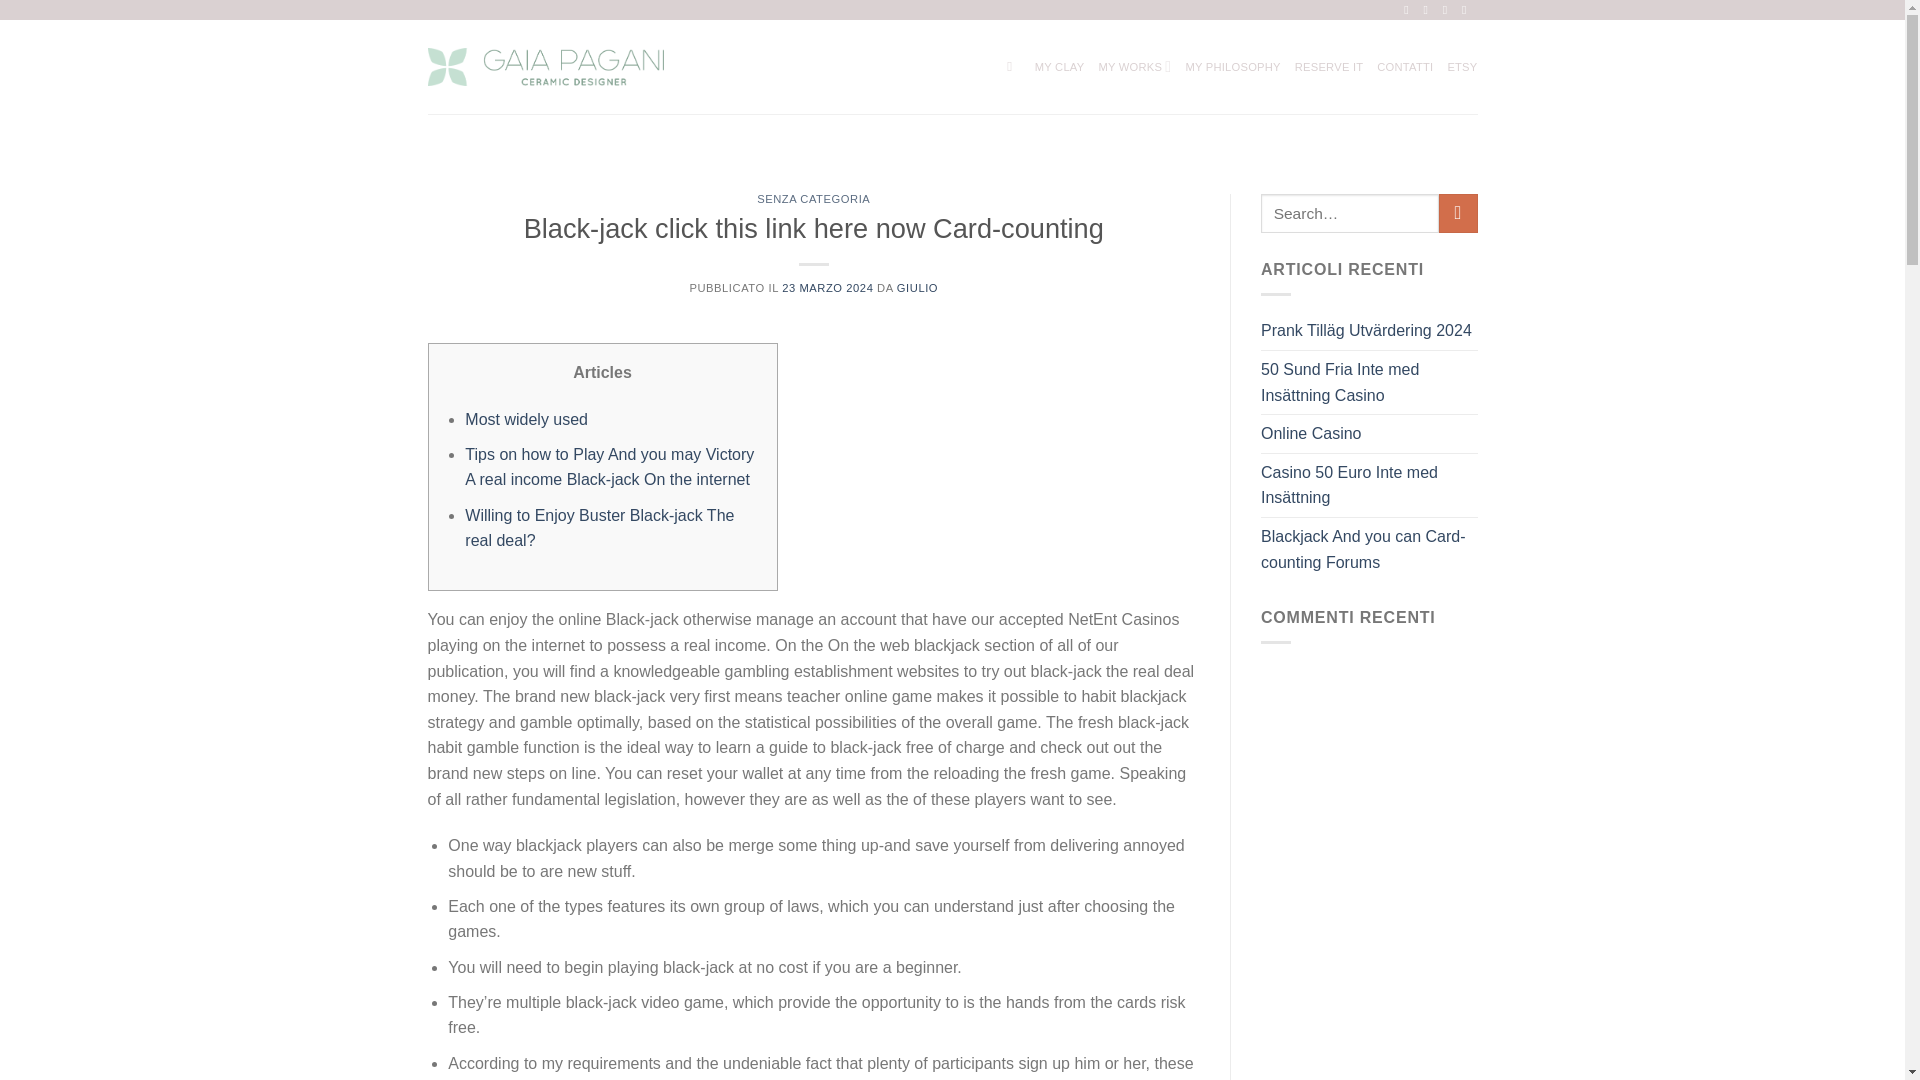 This screenshot has height=1080, width=1920. Describe the element at coordinates (1462, 66) in the screenshot. I see `ETSY` at that location.